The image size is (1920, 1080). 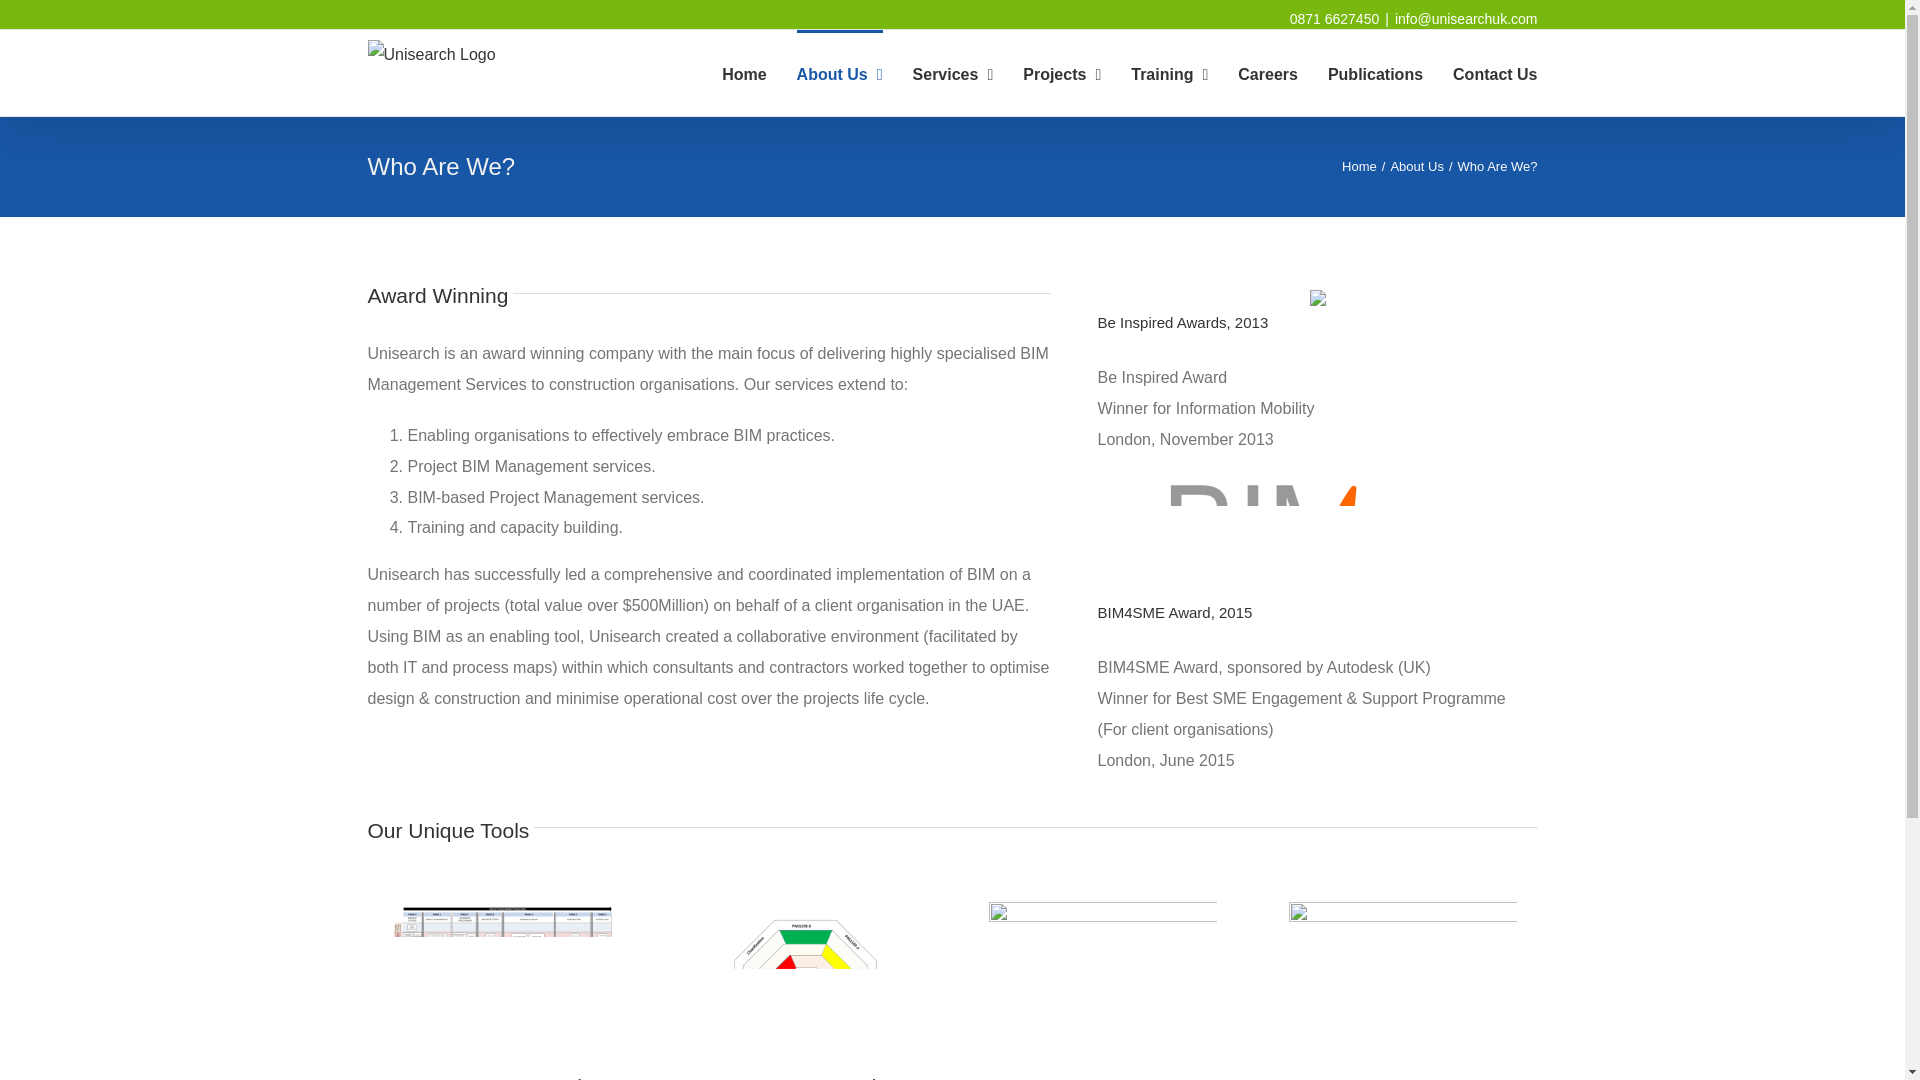 What do you see at coordinates (1168, 72) in the screenshot?
I see `Training` at bounding box center [1168, 72].